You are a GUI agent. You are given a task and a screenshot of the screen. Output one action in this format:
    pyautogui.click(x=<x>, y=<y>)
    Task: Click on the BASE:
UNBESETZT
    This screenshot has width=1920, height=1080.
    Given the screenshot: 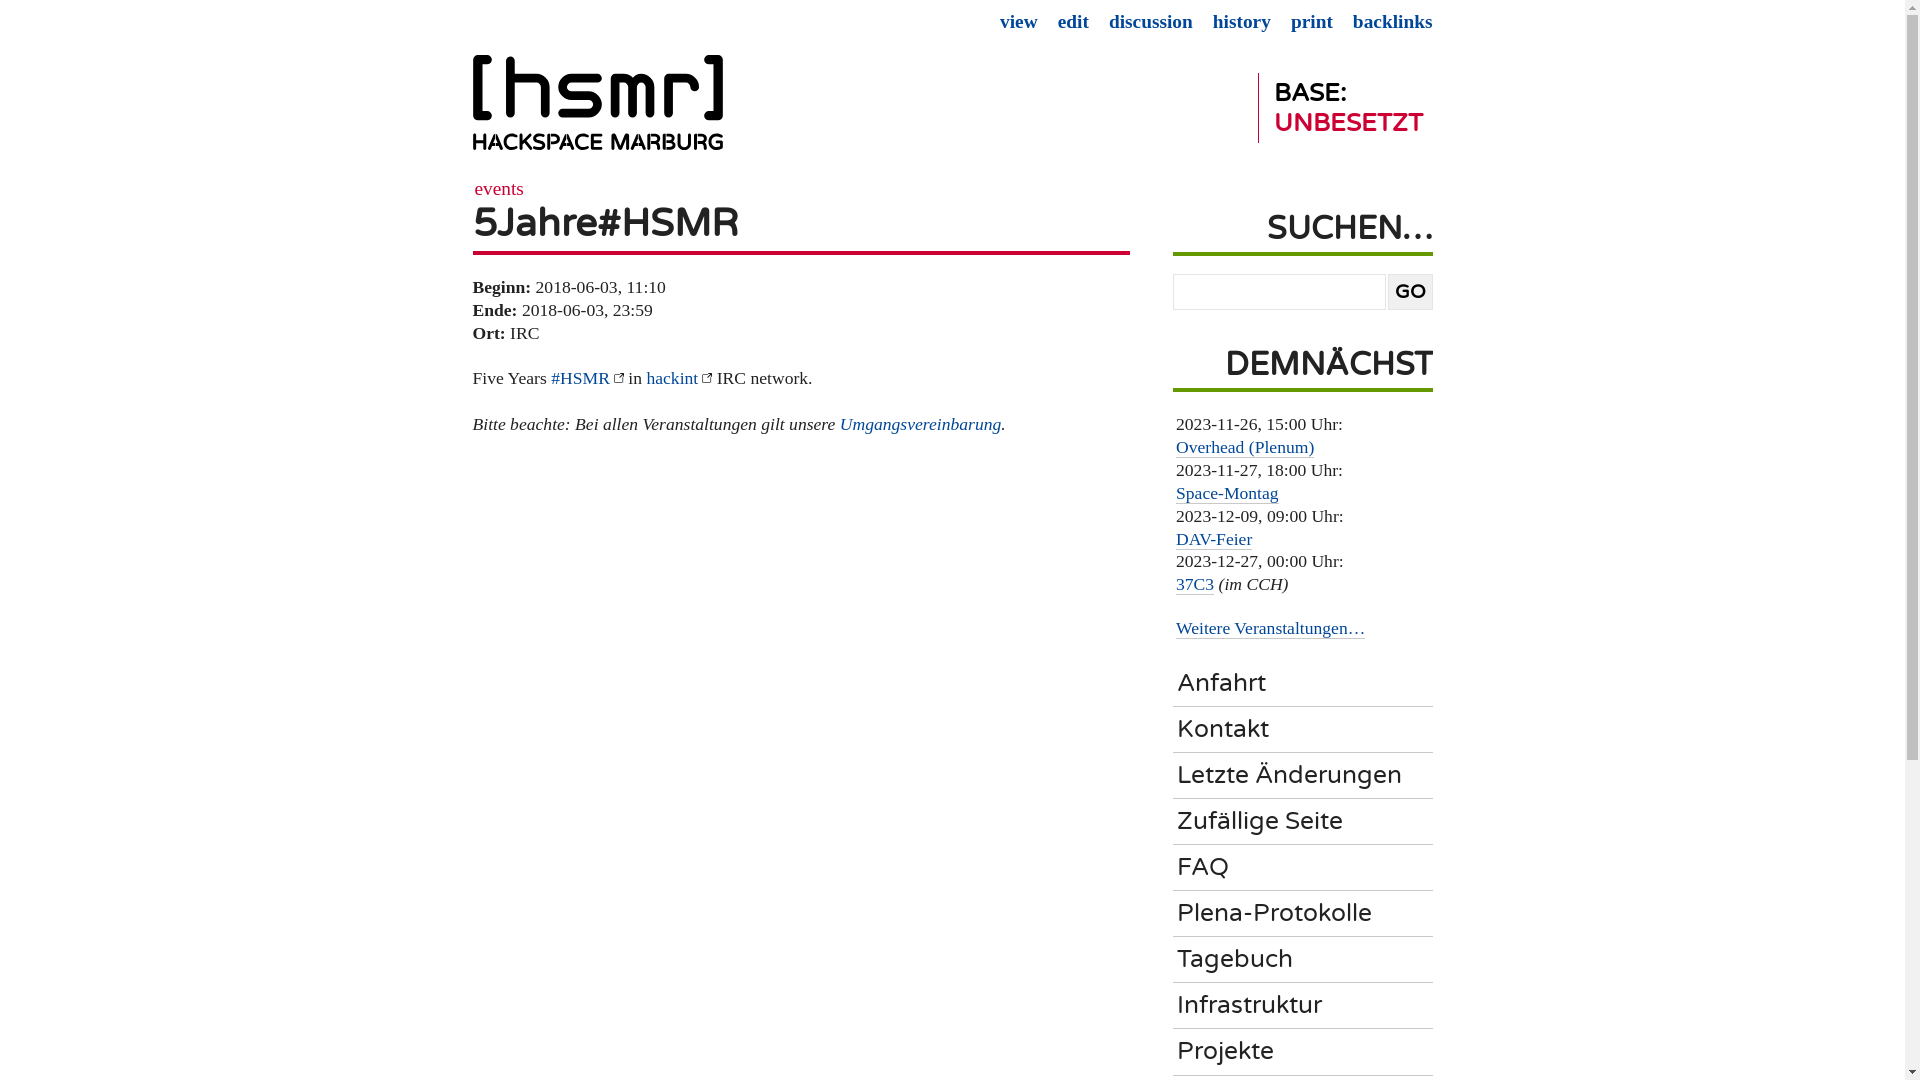 What is the action you would take?
    pyautogui.click(x=1346, y=108)
    